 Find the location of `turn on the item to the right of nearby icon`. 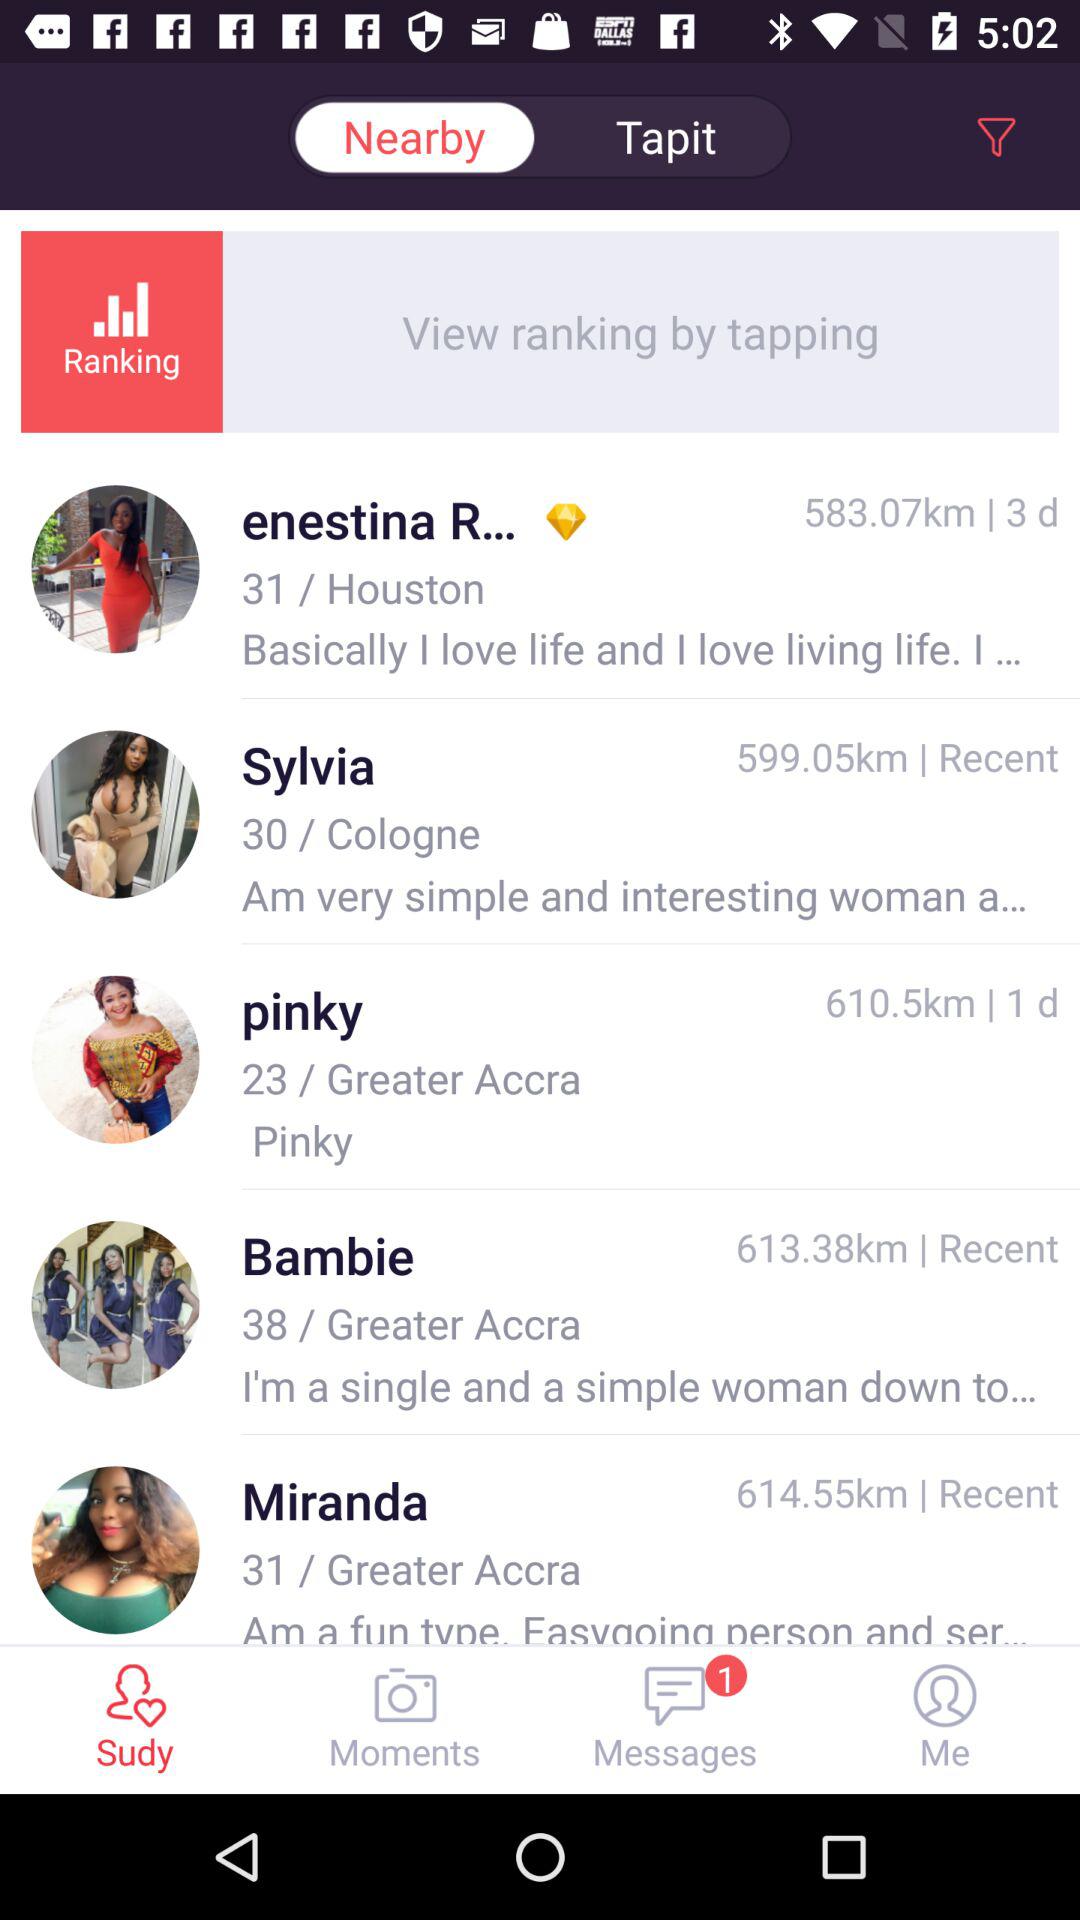

turn on the item to the right of nearby icon is located at coordinates (666, 136).